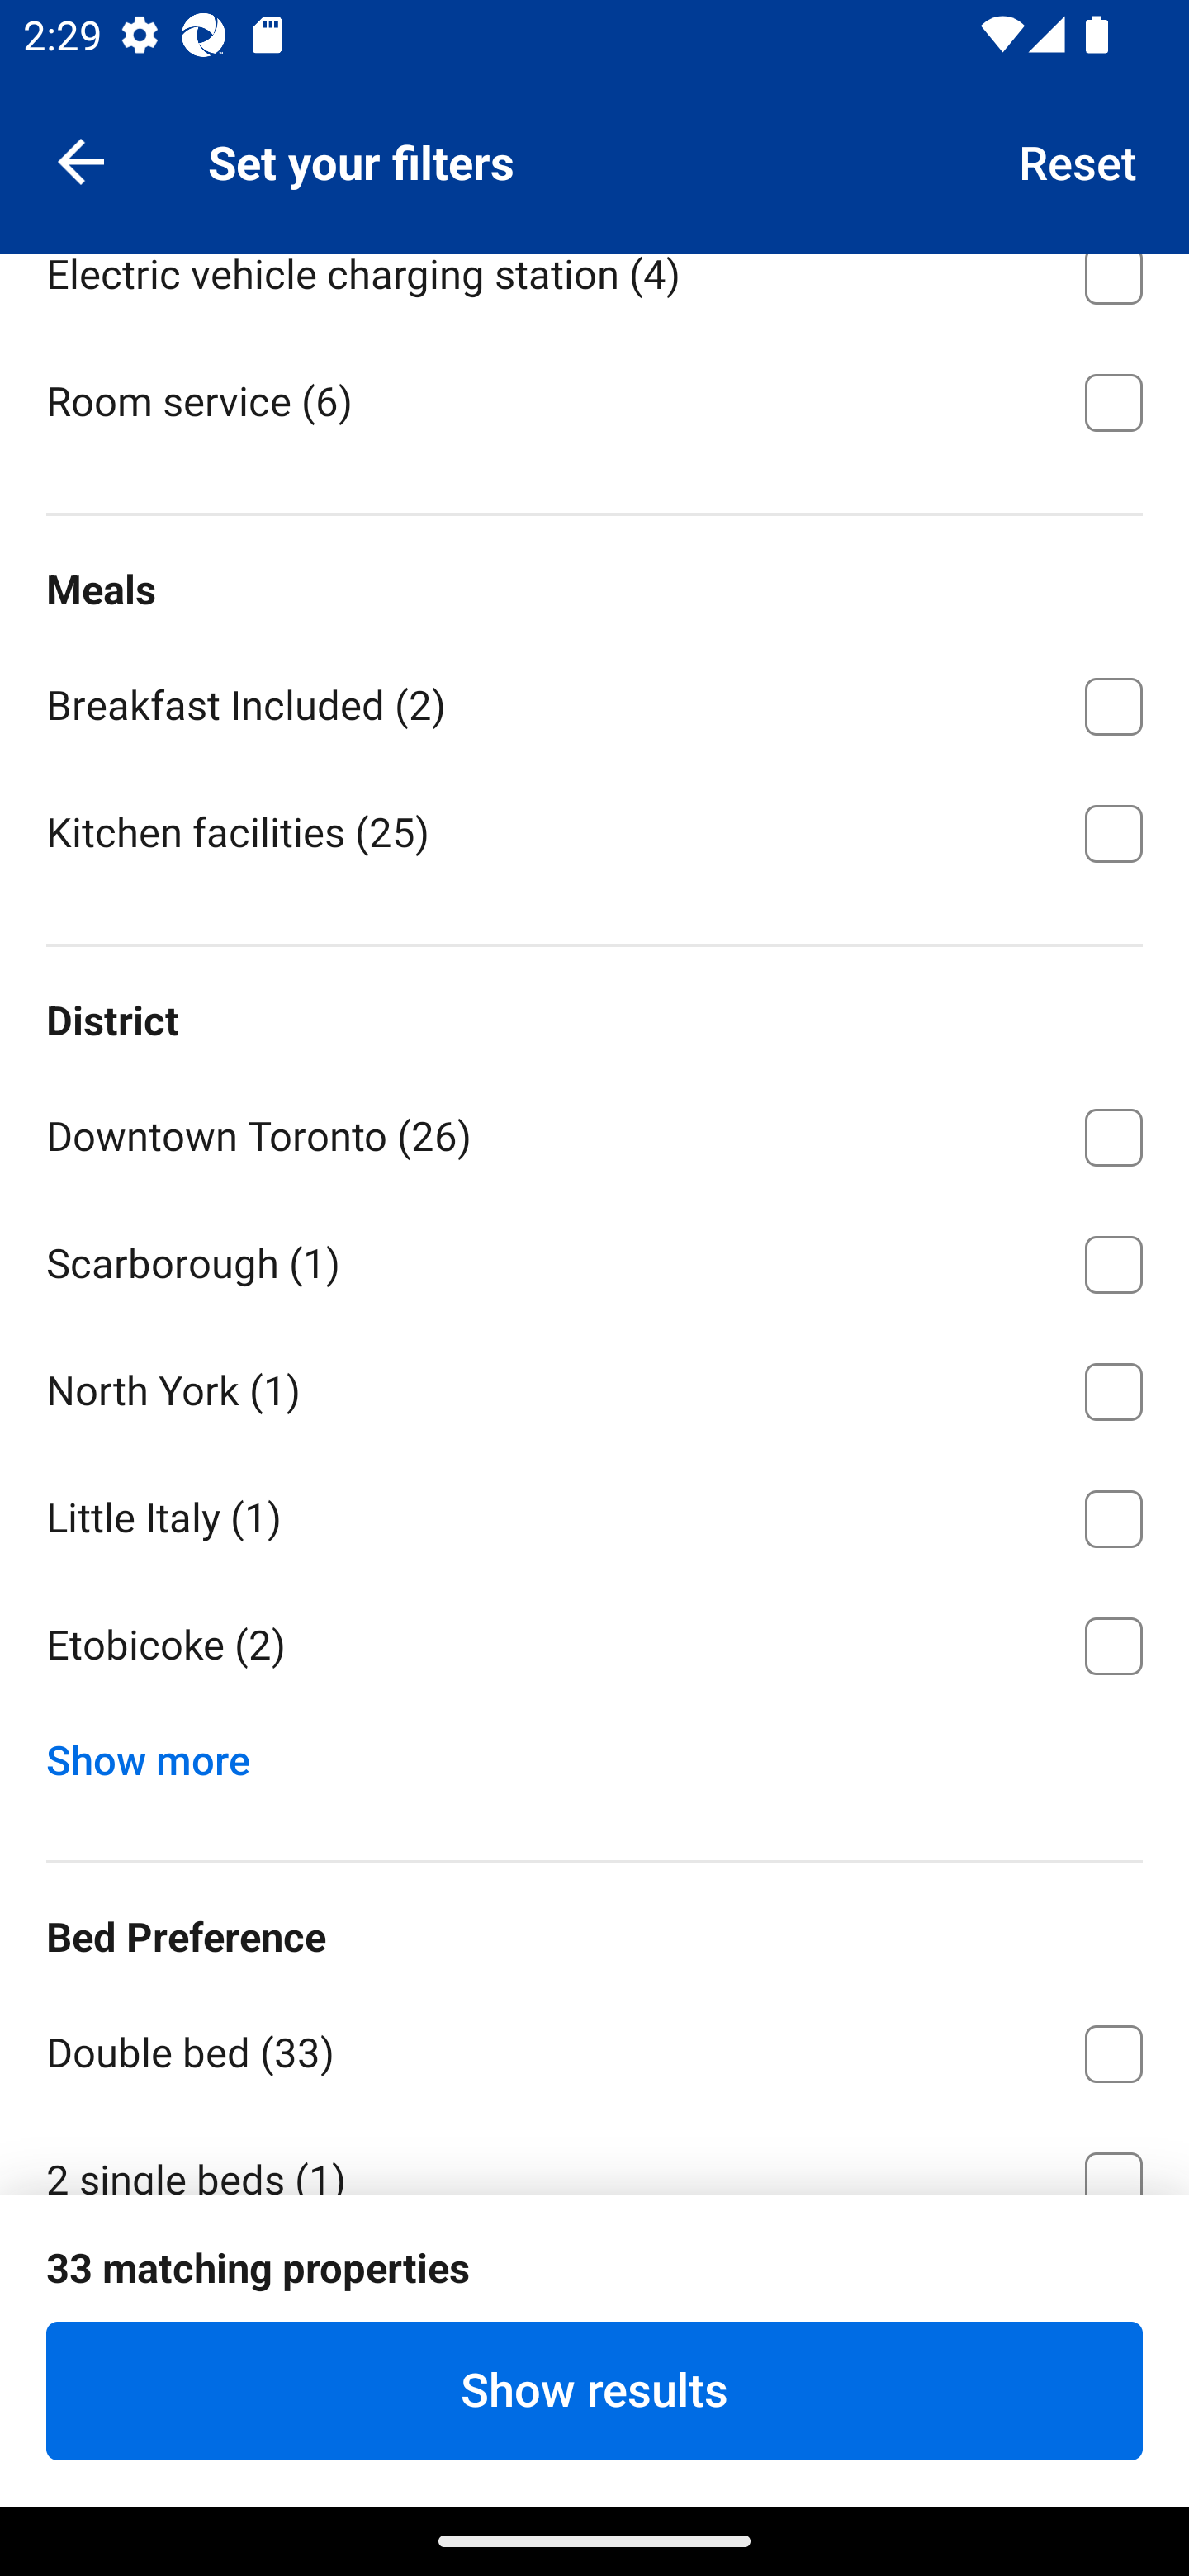 This screenshot has height=2576, width=1189. What do you see at coordinates (594, 700) in the screenshot?
I see `Breakfast Included ⁦(2)` at bounding box center [594, 700].